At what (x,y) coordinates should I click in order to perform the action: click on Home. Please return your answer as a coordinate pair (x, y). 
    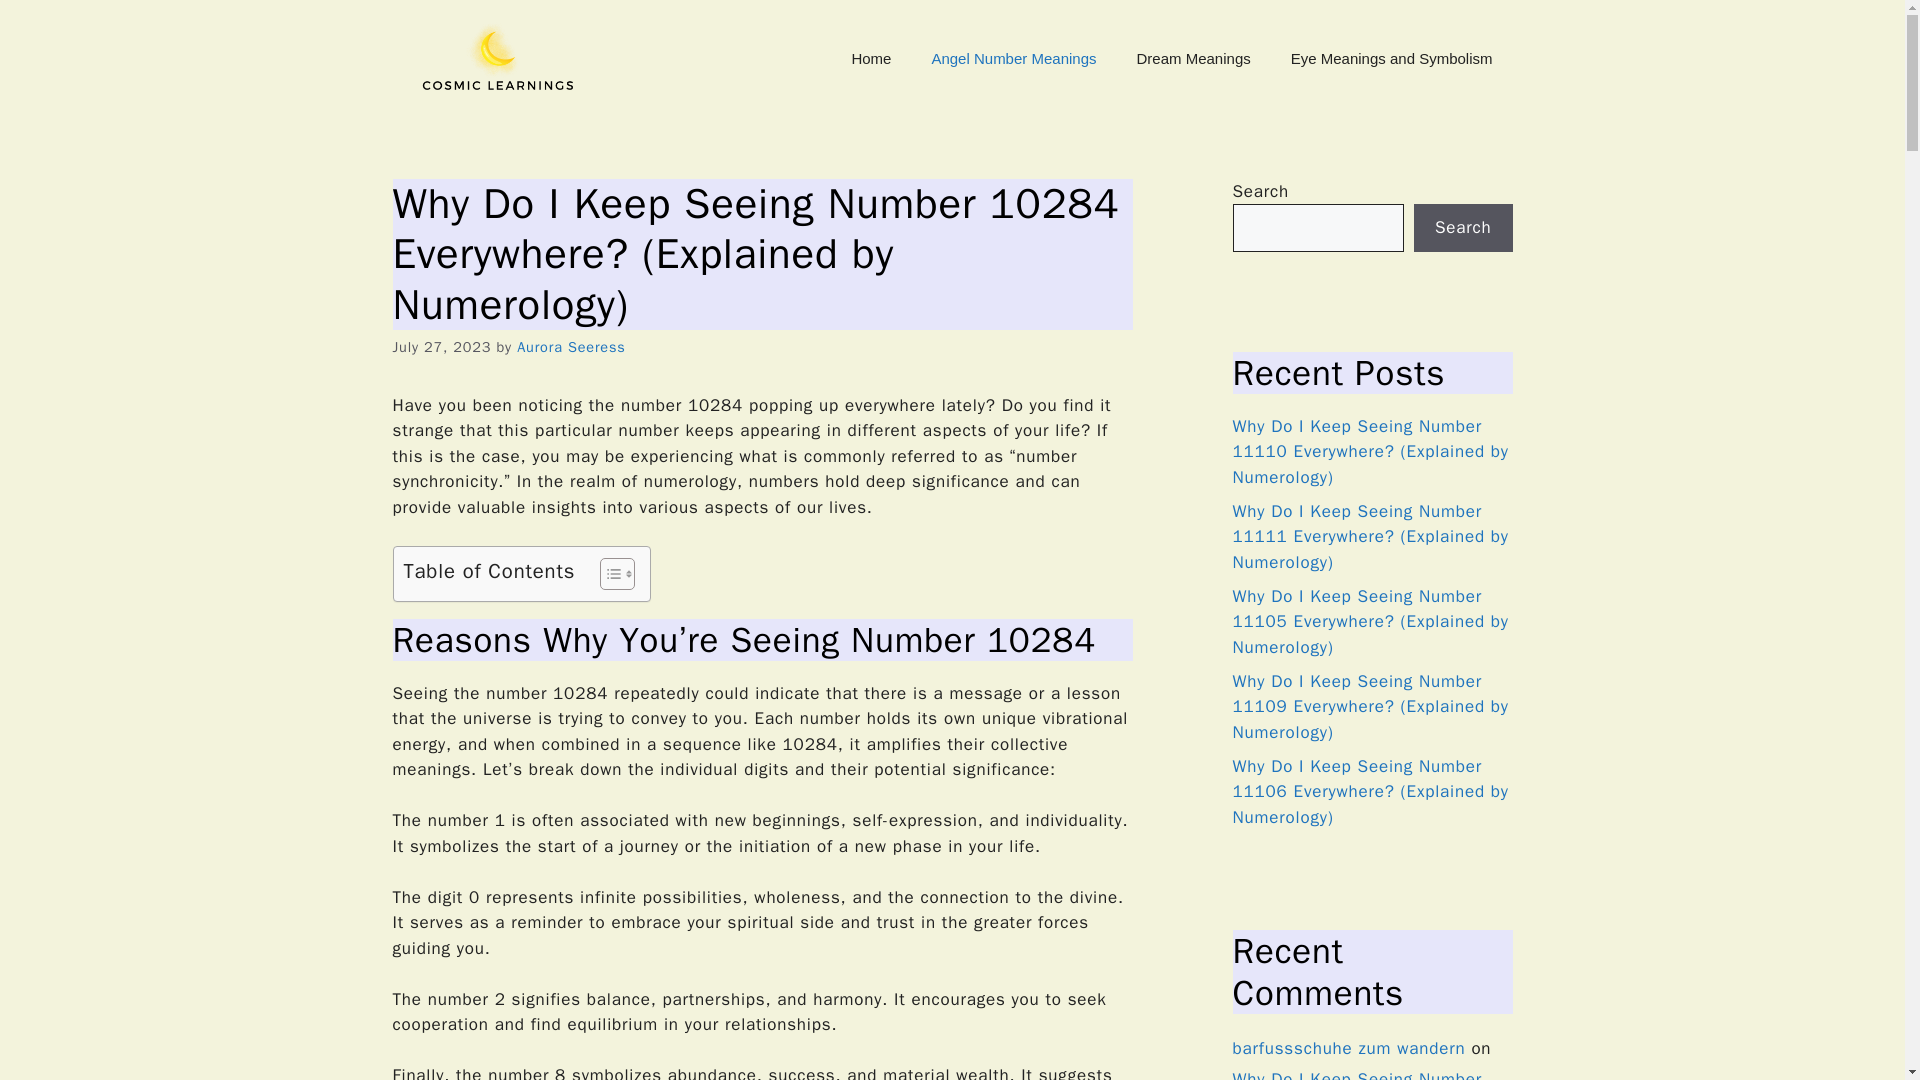
    Looking at the image, I should click on (870, 58).